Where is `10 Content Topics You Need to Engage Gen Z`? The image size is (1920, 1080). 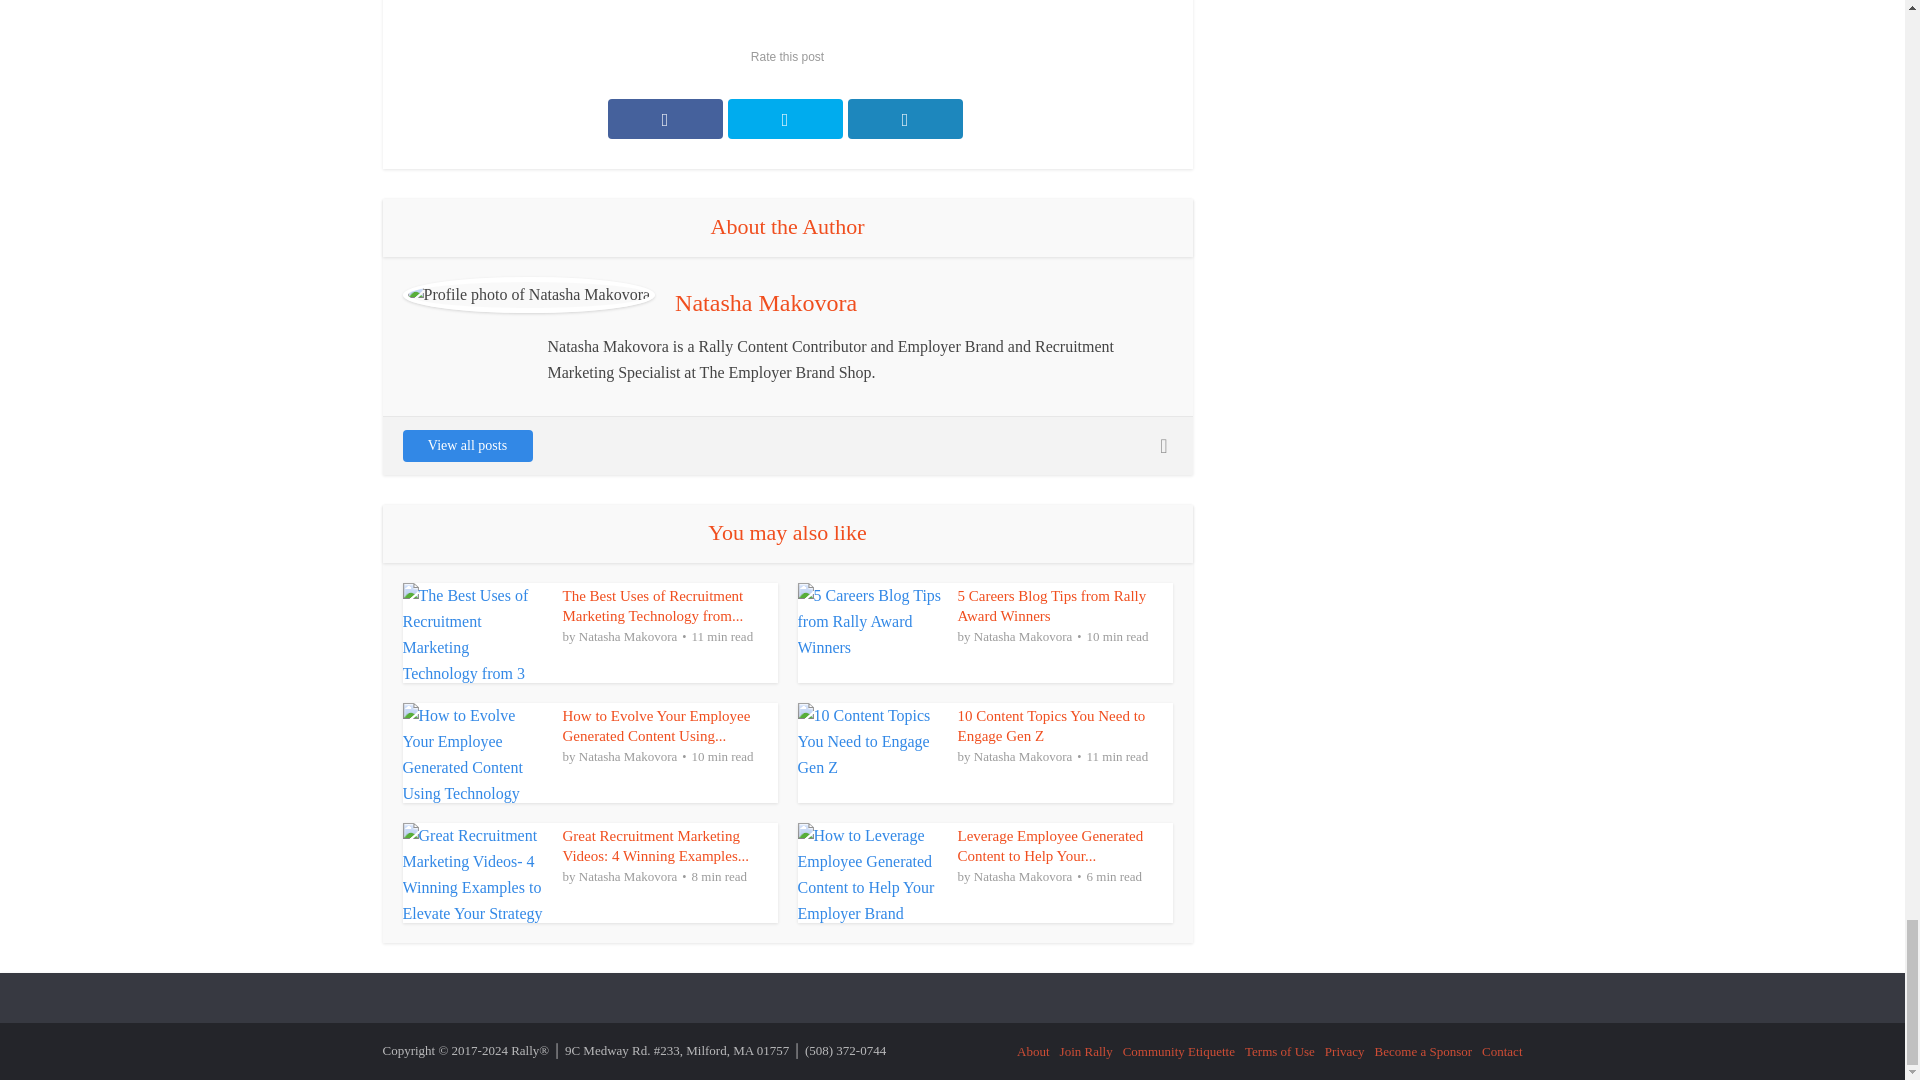 10 Content Topics You Need to Engage Gen Z is located at coordinates (1052, 726).